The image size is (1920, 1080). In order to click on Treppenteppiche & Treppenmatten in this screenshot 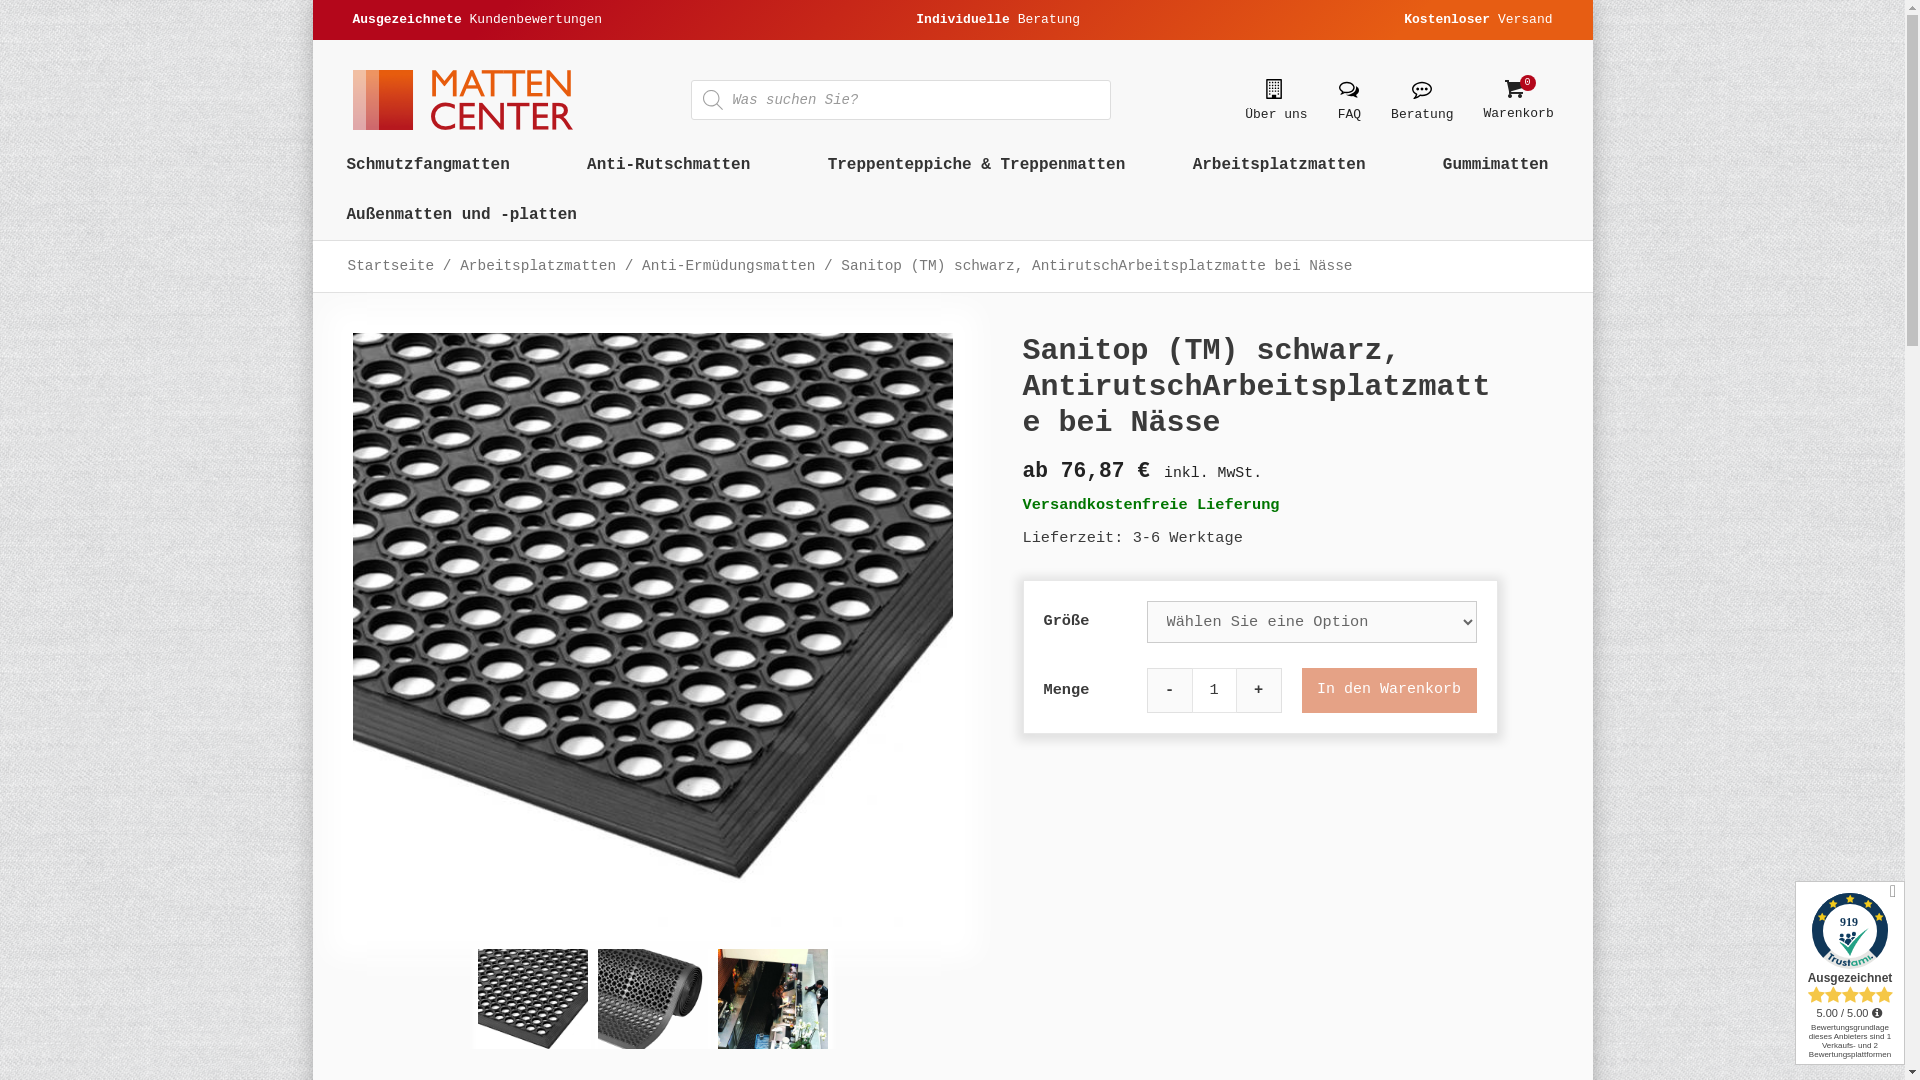, I will do `click(977, 165)`.